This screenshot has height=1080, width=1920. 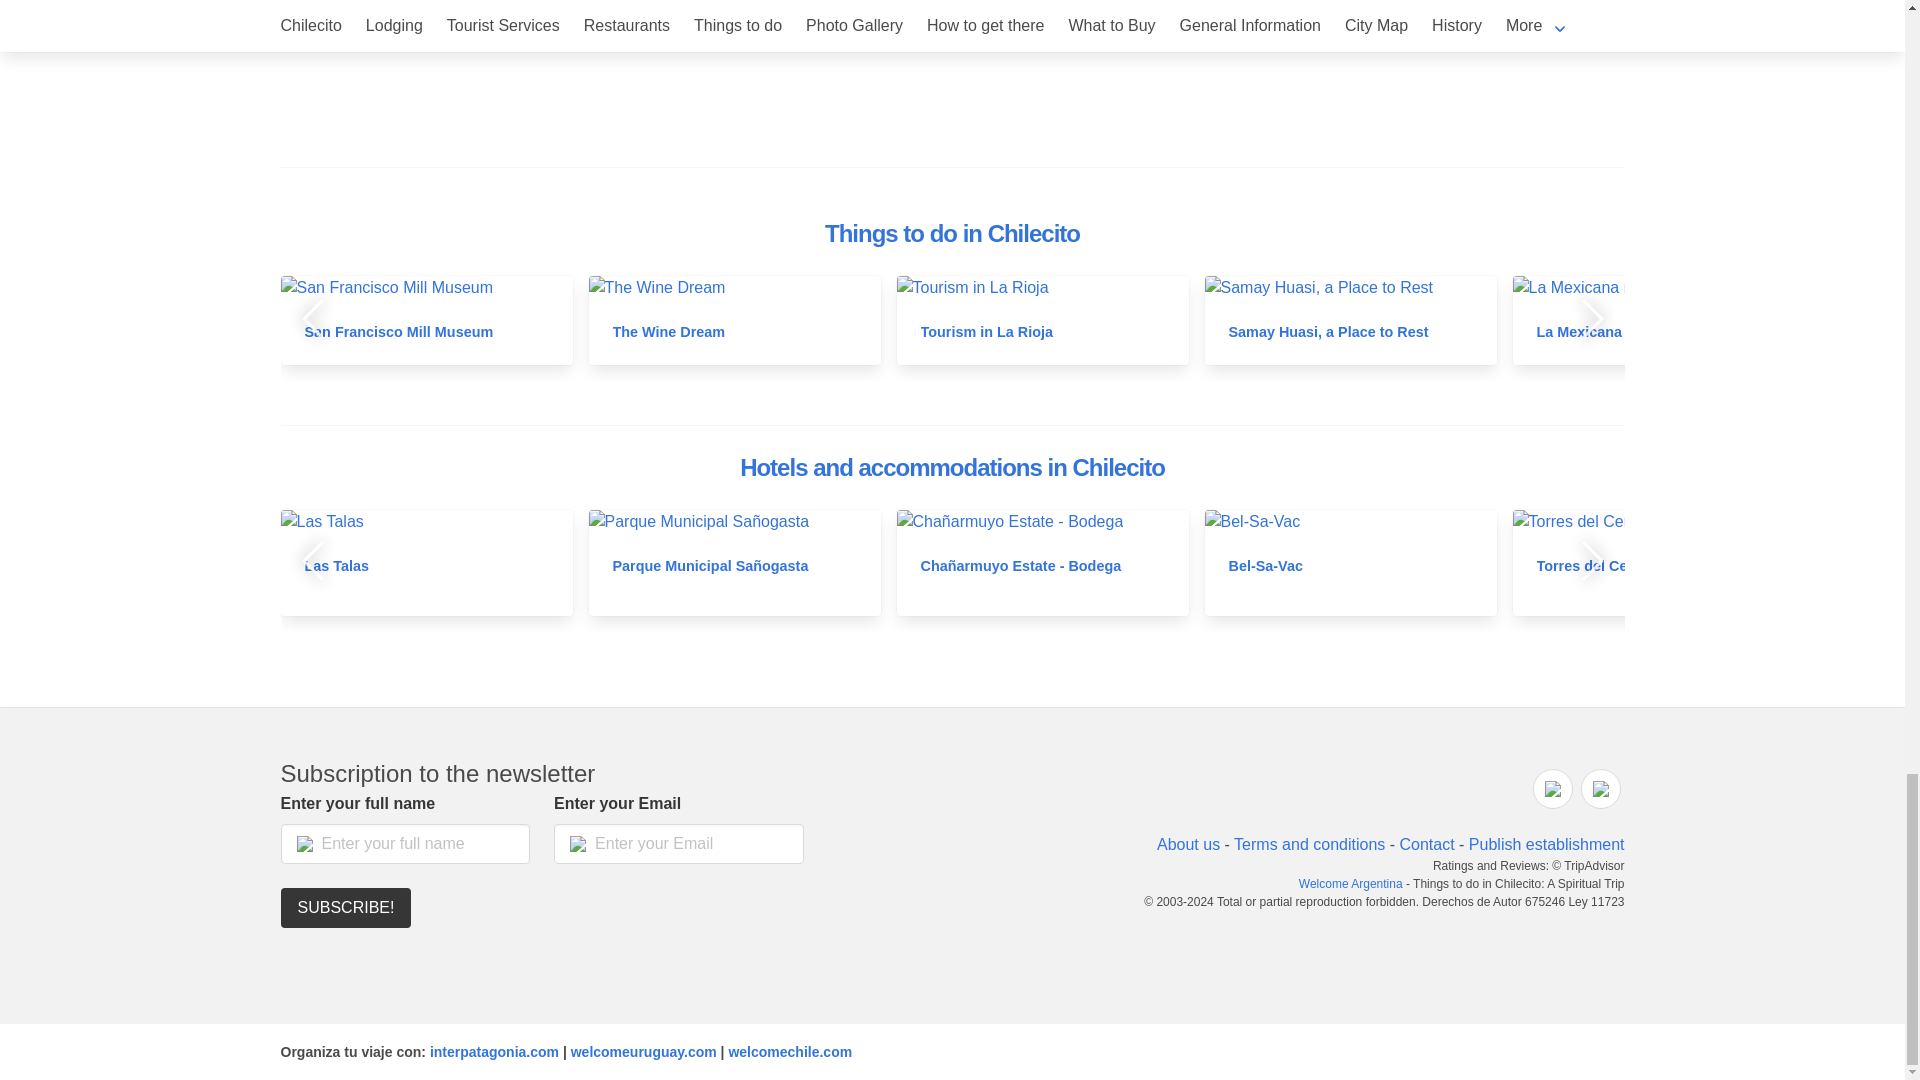 I want to click on La Mexicana mine, so click(x=1597, y=332).